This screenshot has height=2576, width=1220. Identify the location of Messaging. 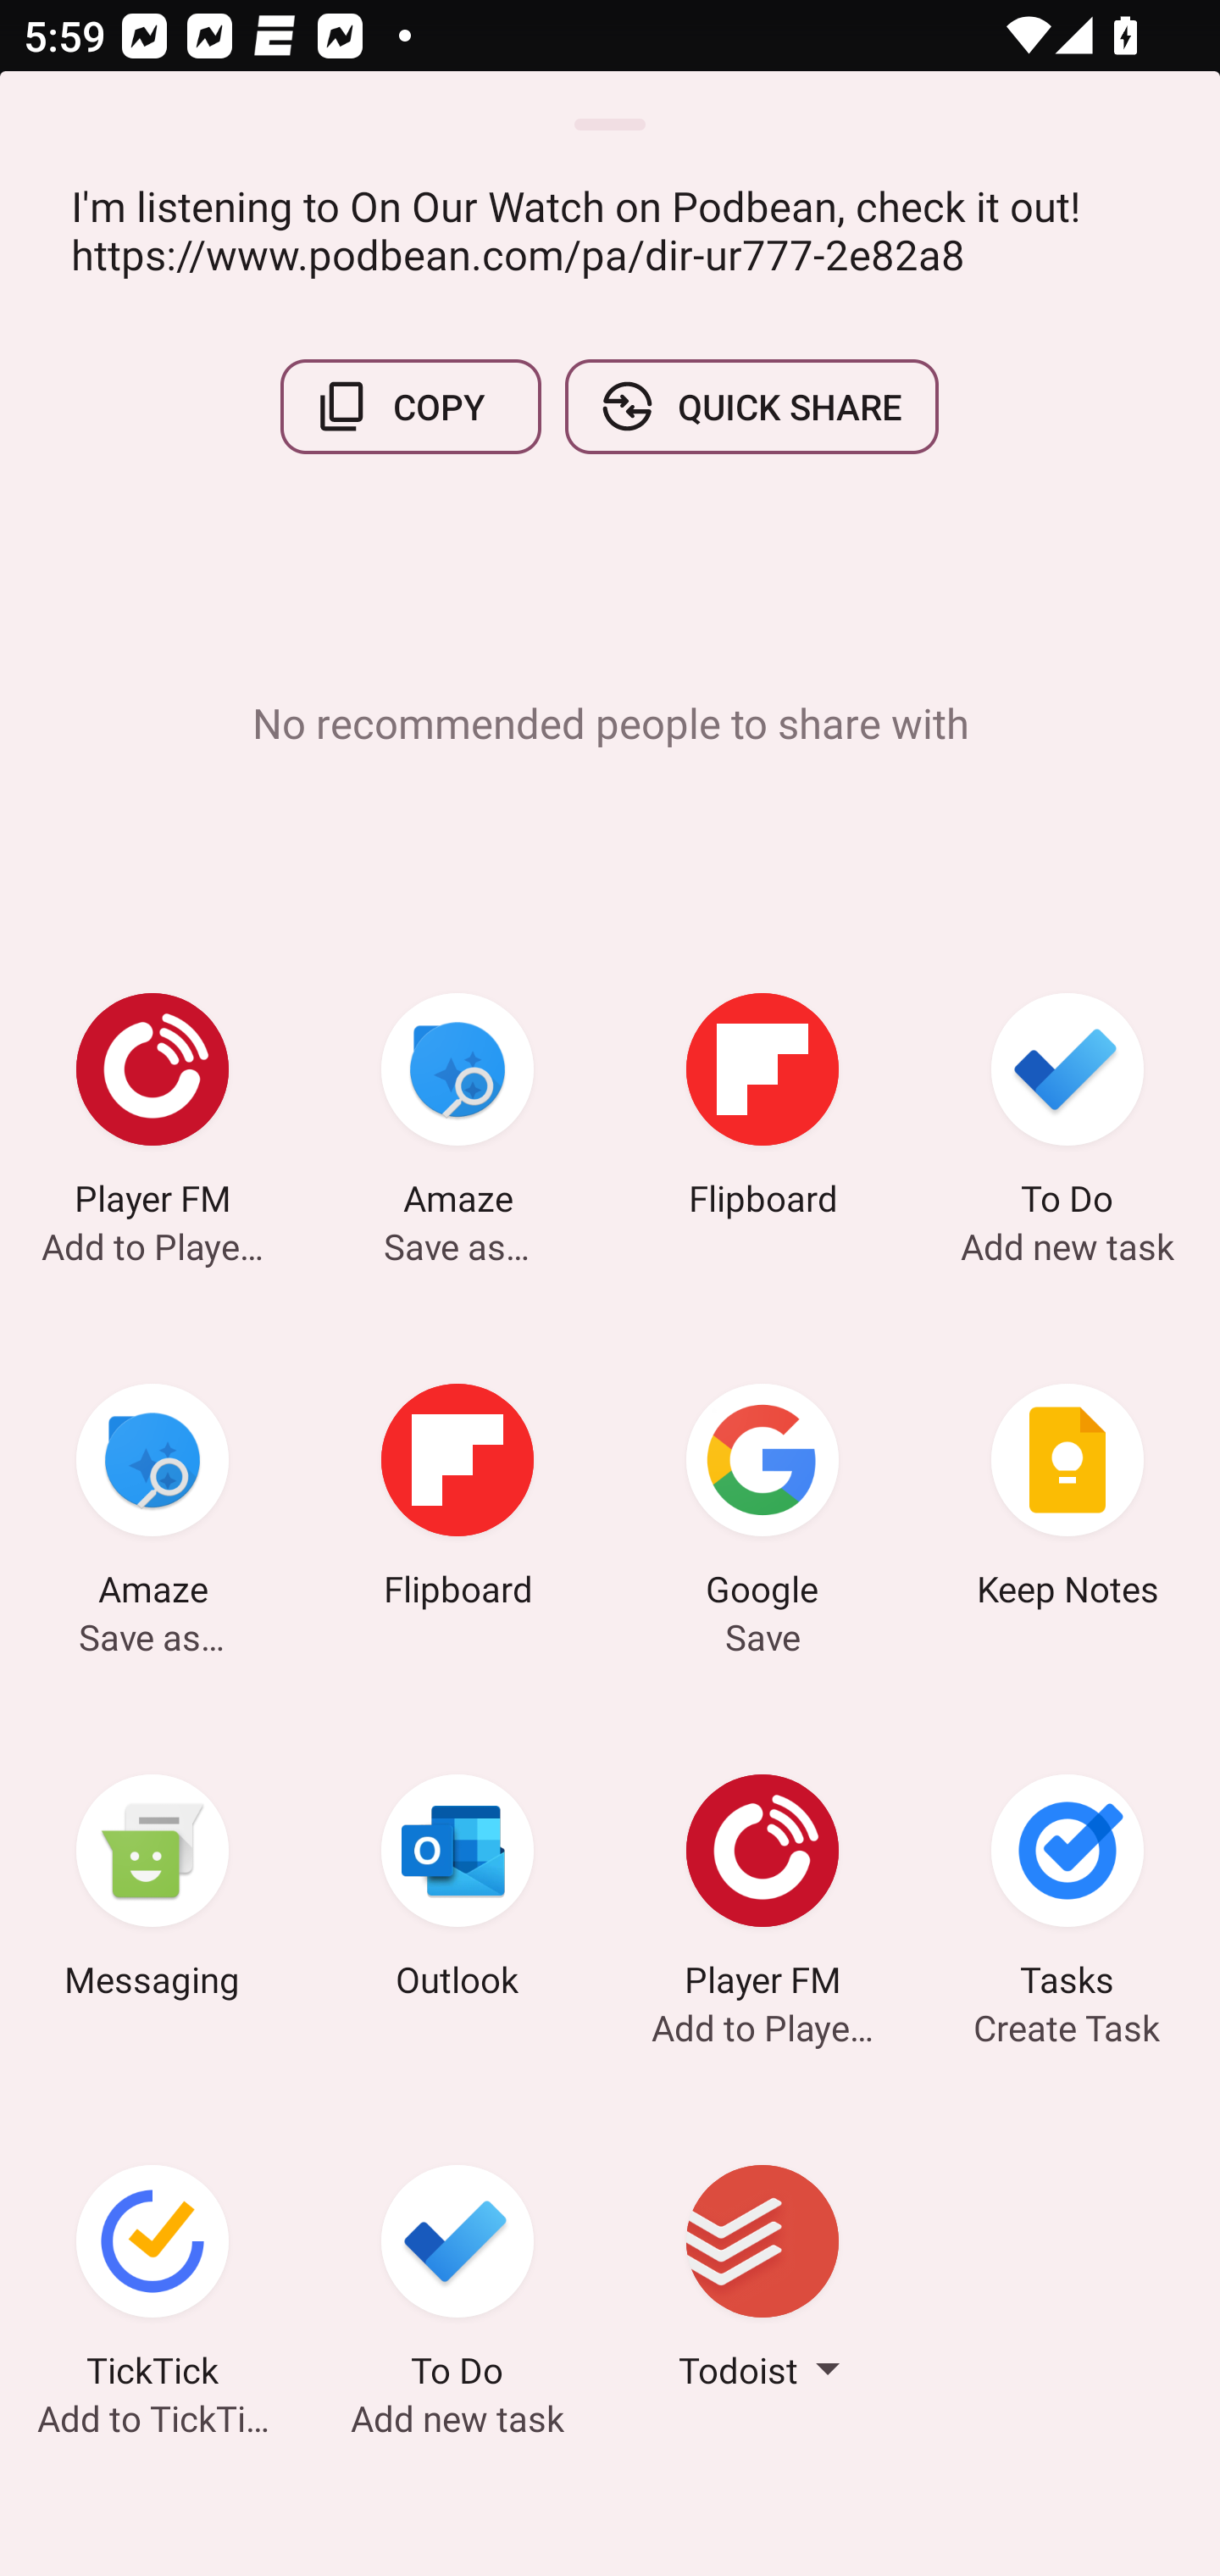
(152, 1891).